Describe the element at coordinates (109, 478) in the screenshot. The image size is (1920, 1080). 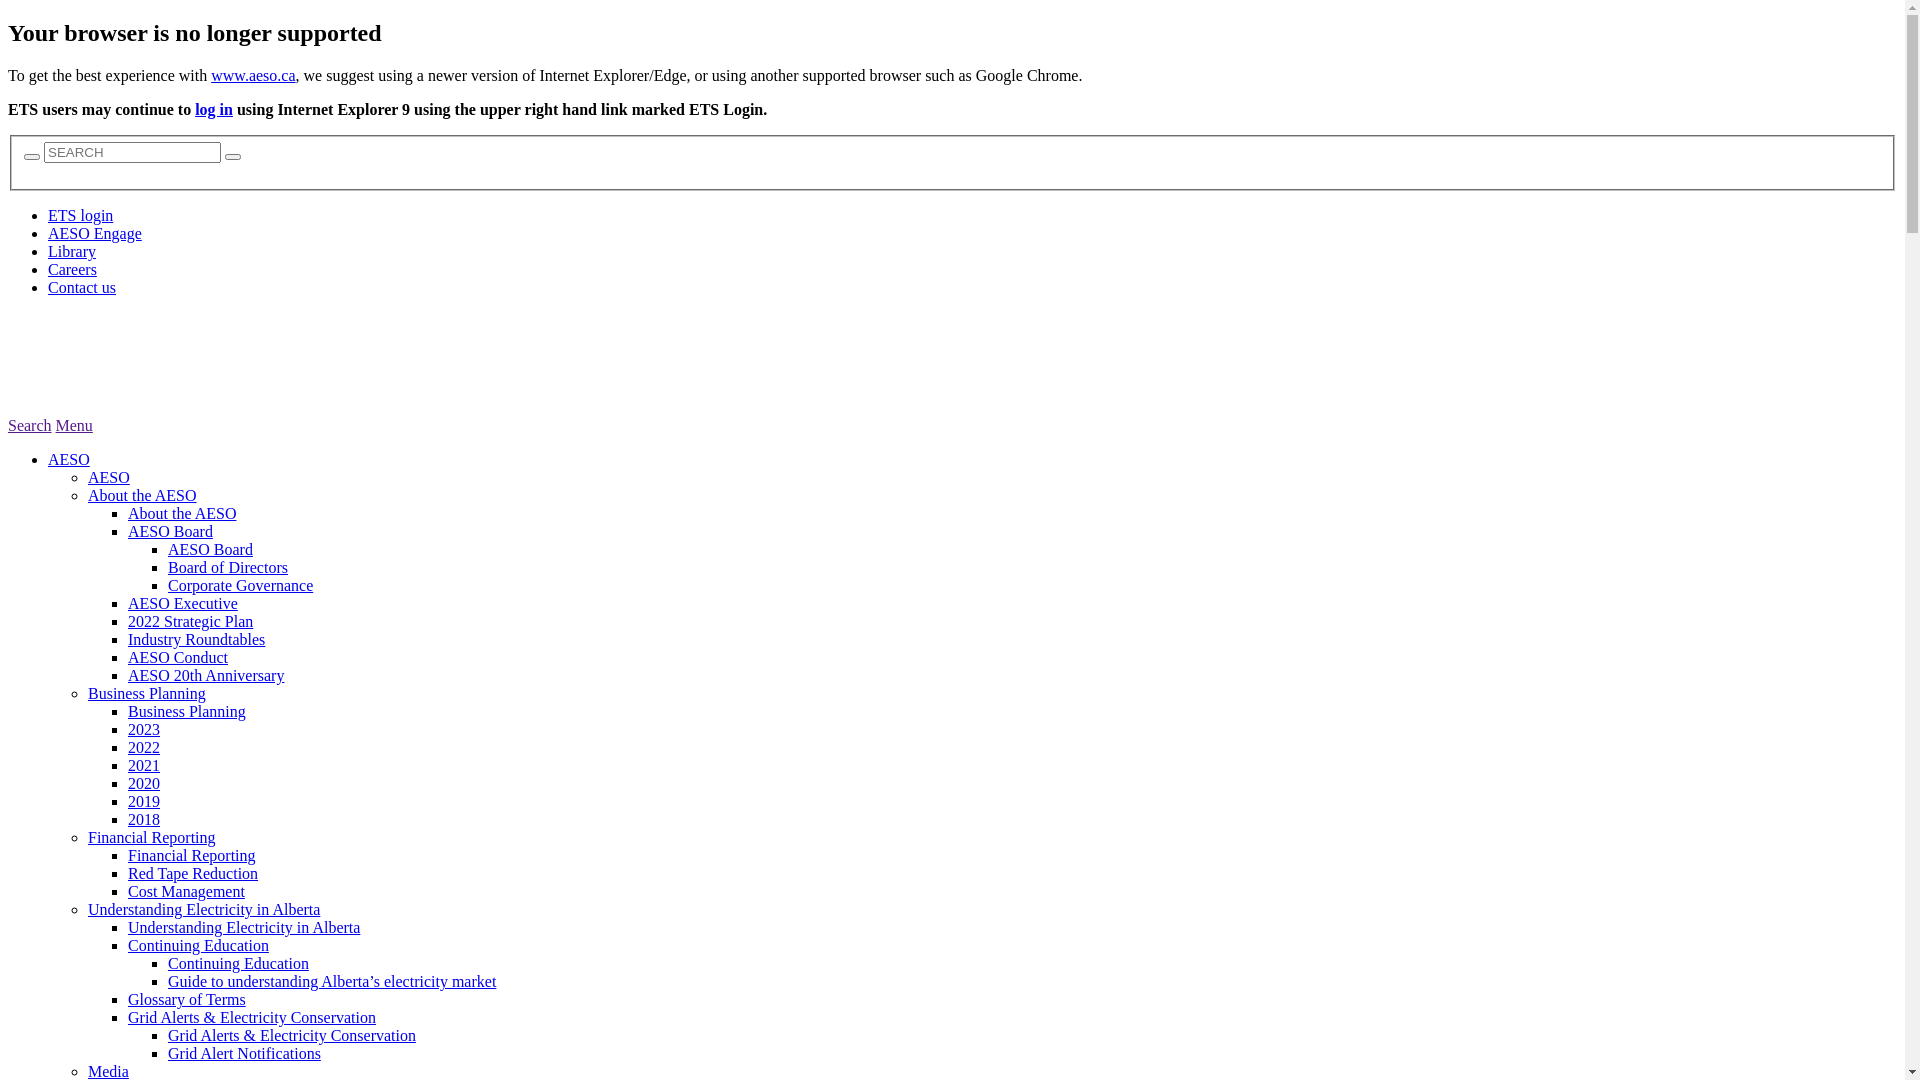
I see `AESO` at that location.